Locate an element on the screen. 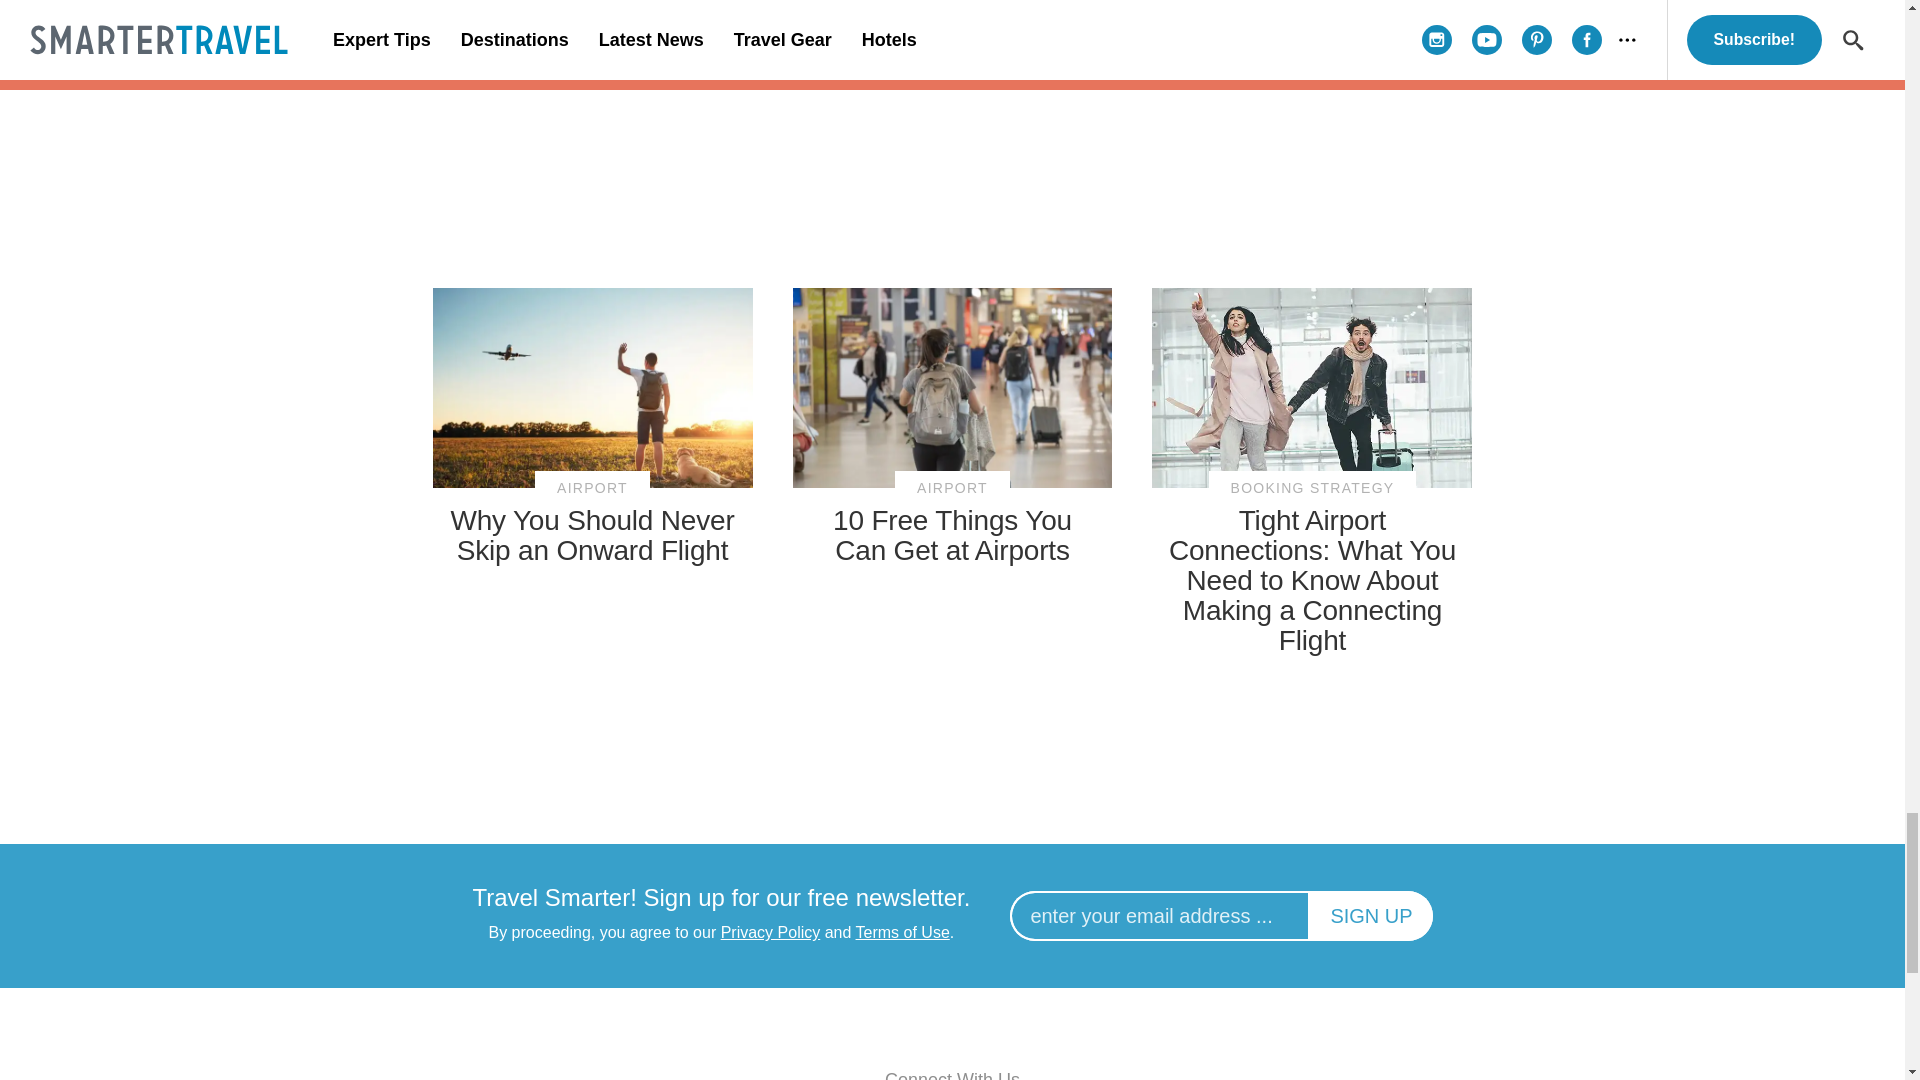 This screenshot has height=1080, width=1920. View all posts in Booking Strategy is located at coordinates (1312, 488).